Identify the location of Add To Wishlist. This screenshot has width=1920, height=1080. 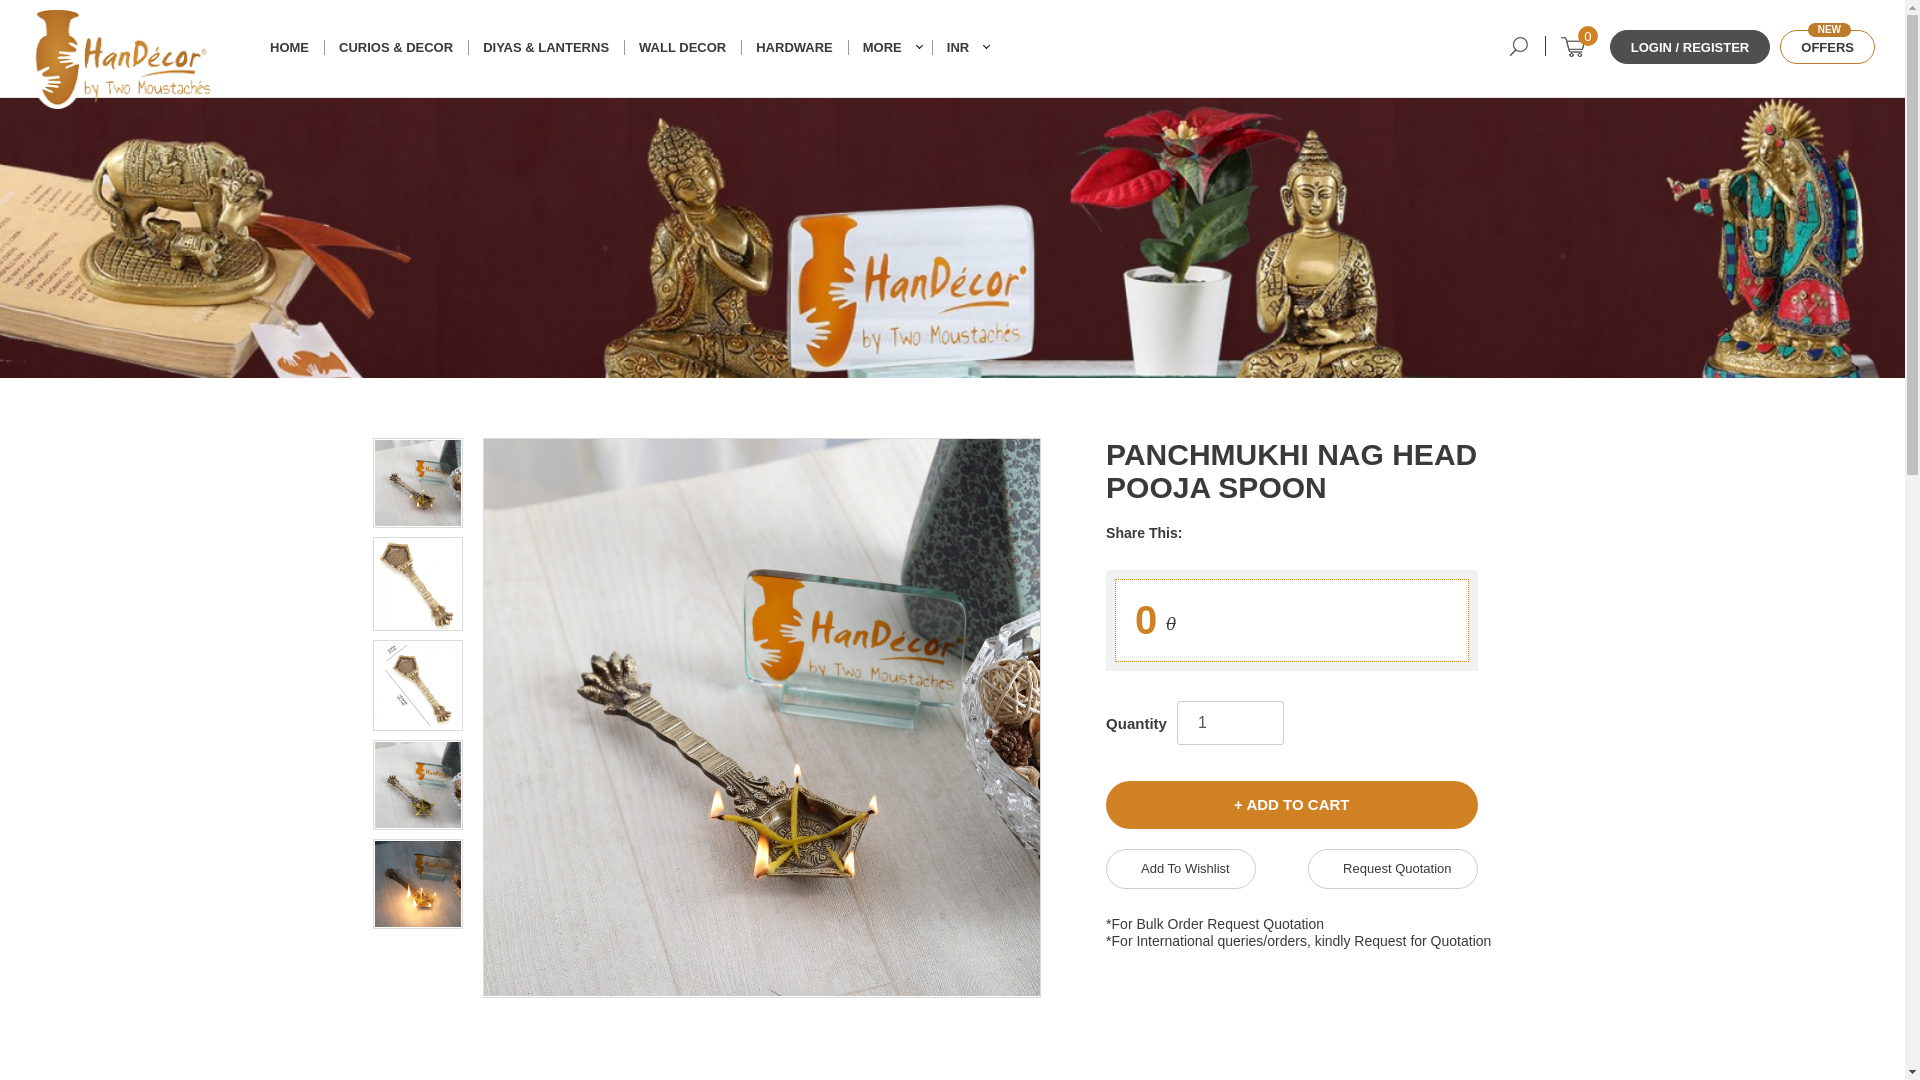
(1180, 868).